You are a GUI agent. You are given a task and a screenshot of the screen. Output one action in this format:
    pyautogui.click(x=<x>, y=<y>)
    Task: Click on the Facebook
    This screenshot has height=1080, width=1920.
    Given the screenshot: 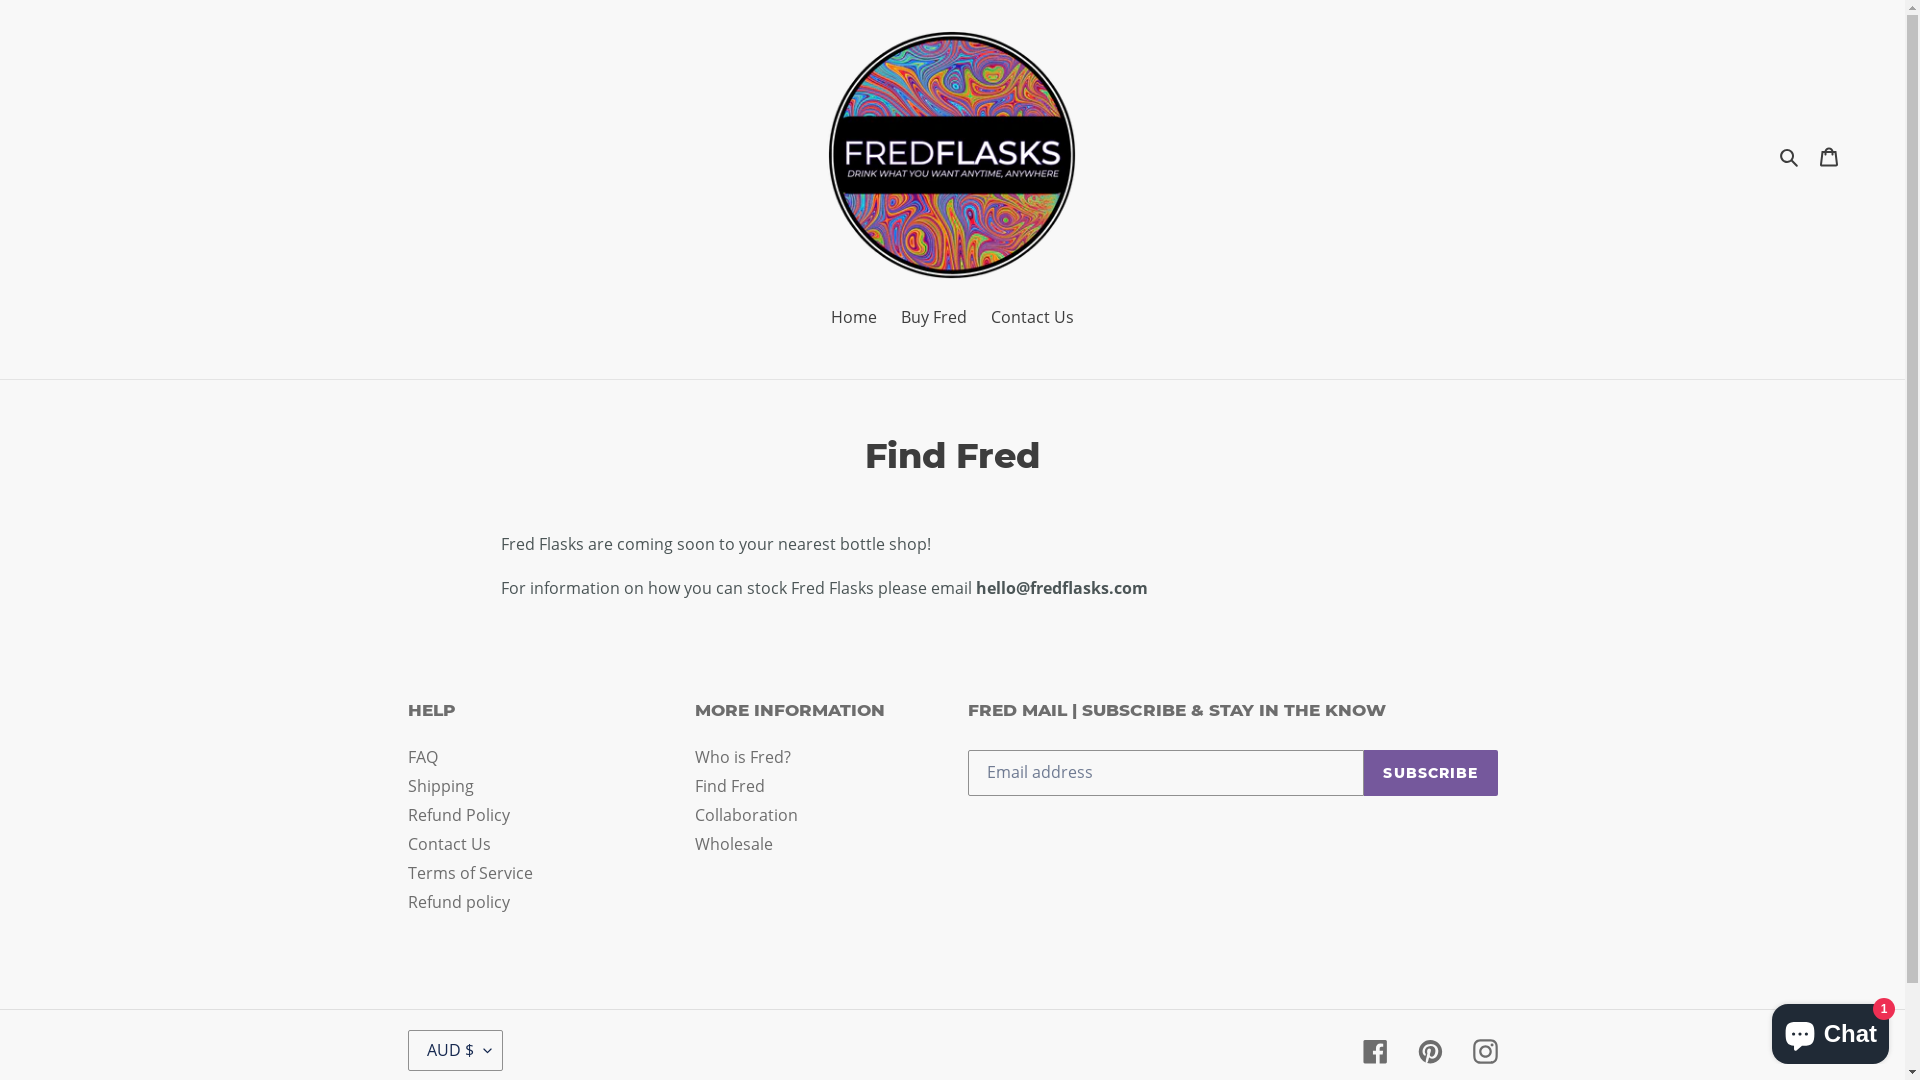 What is the action you would take?
    pyautogui.click(x=1374, y=1051)
    